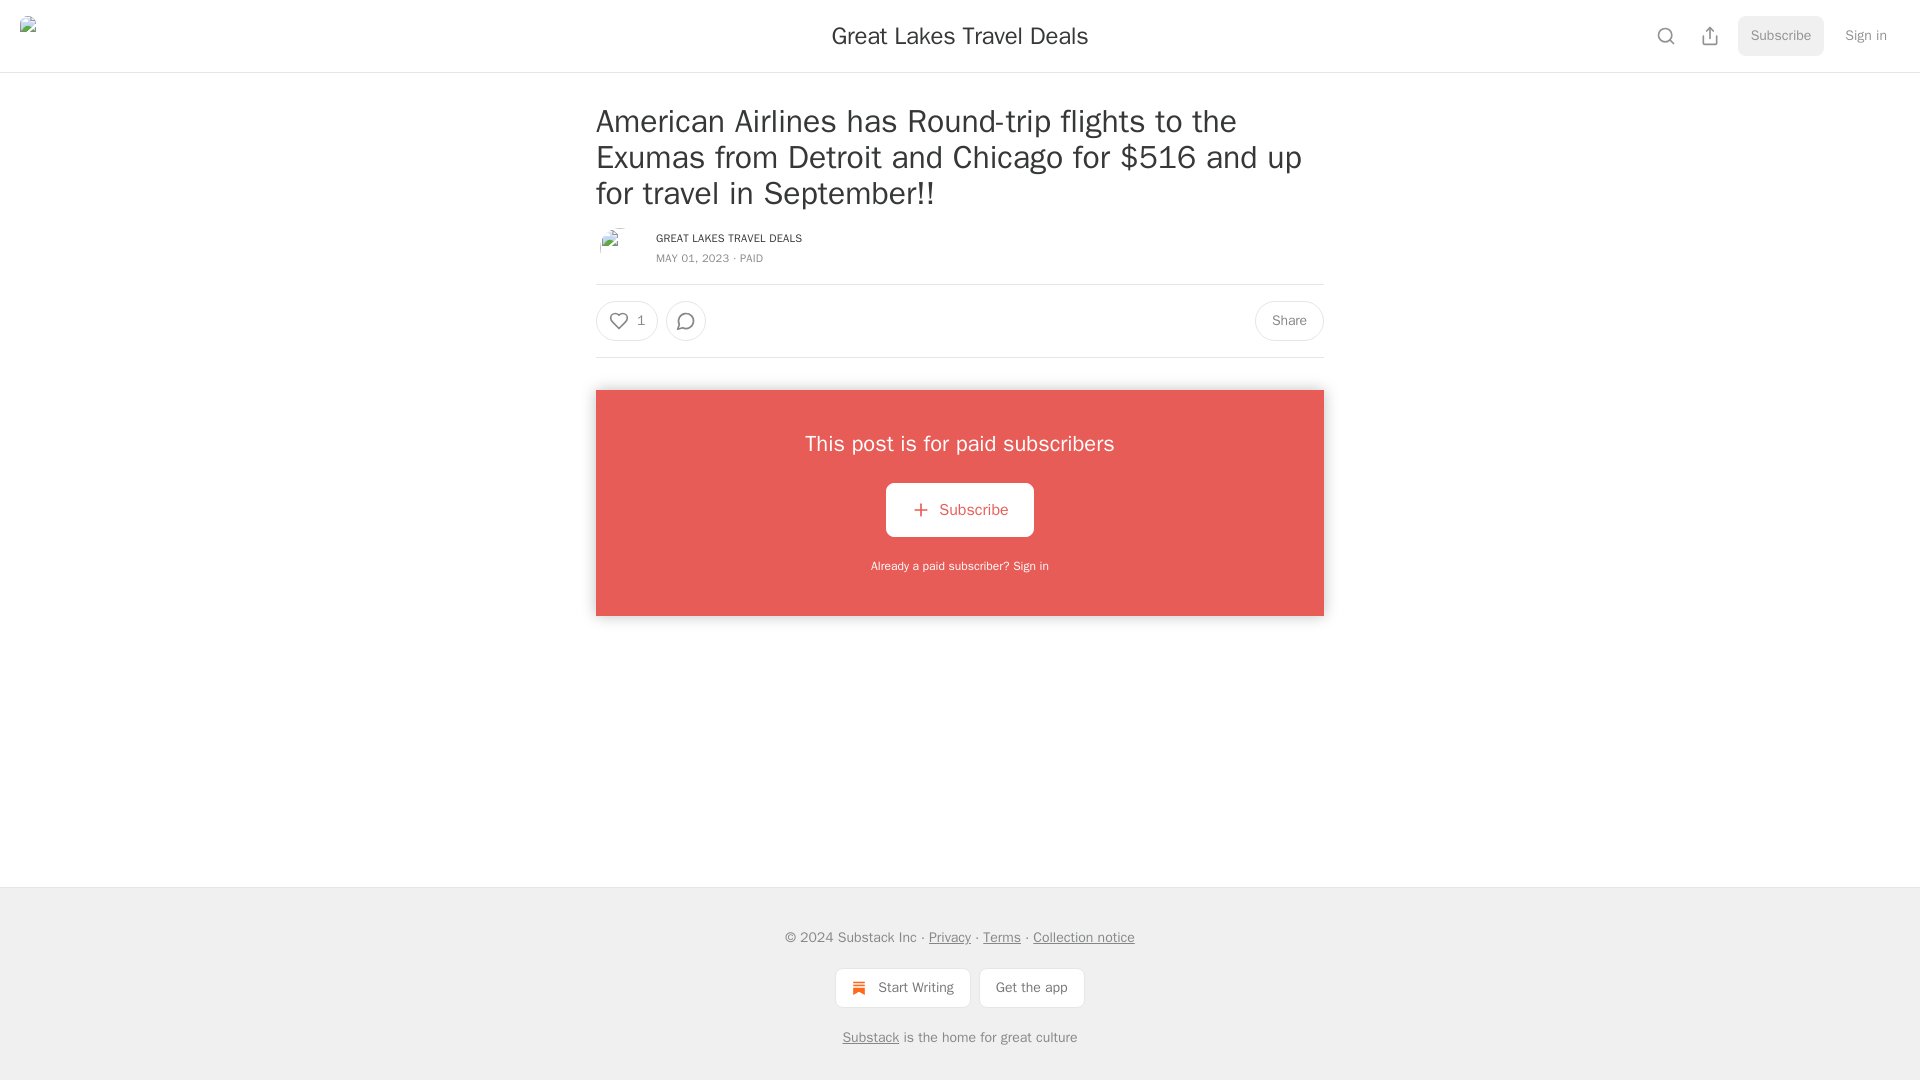  Describe the element at coordinates (1866, 36) in the screenshot. I see `Sign in` at that location.